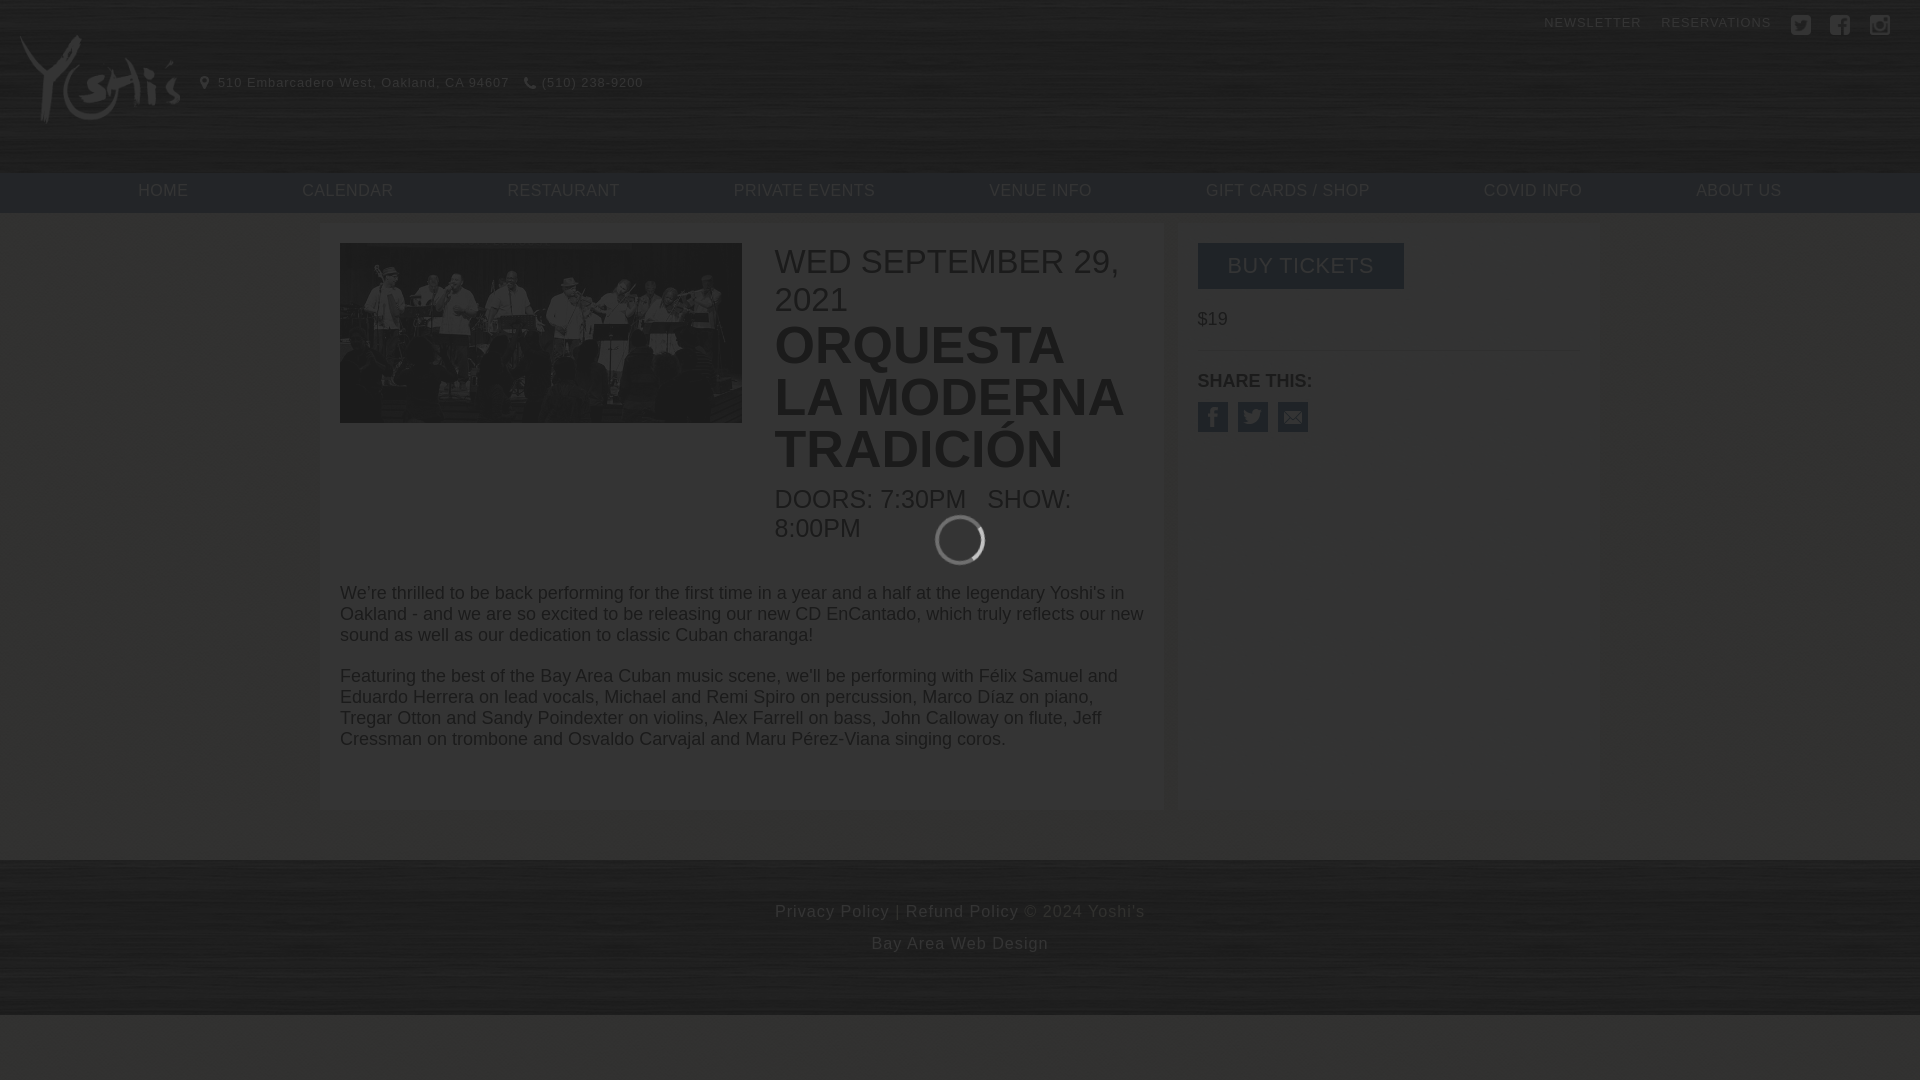  Describe the element at coordinates (1738, 191) in the screenshot. I see `ABOUT US` at that location.